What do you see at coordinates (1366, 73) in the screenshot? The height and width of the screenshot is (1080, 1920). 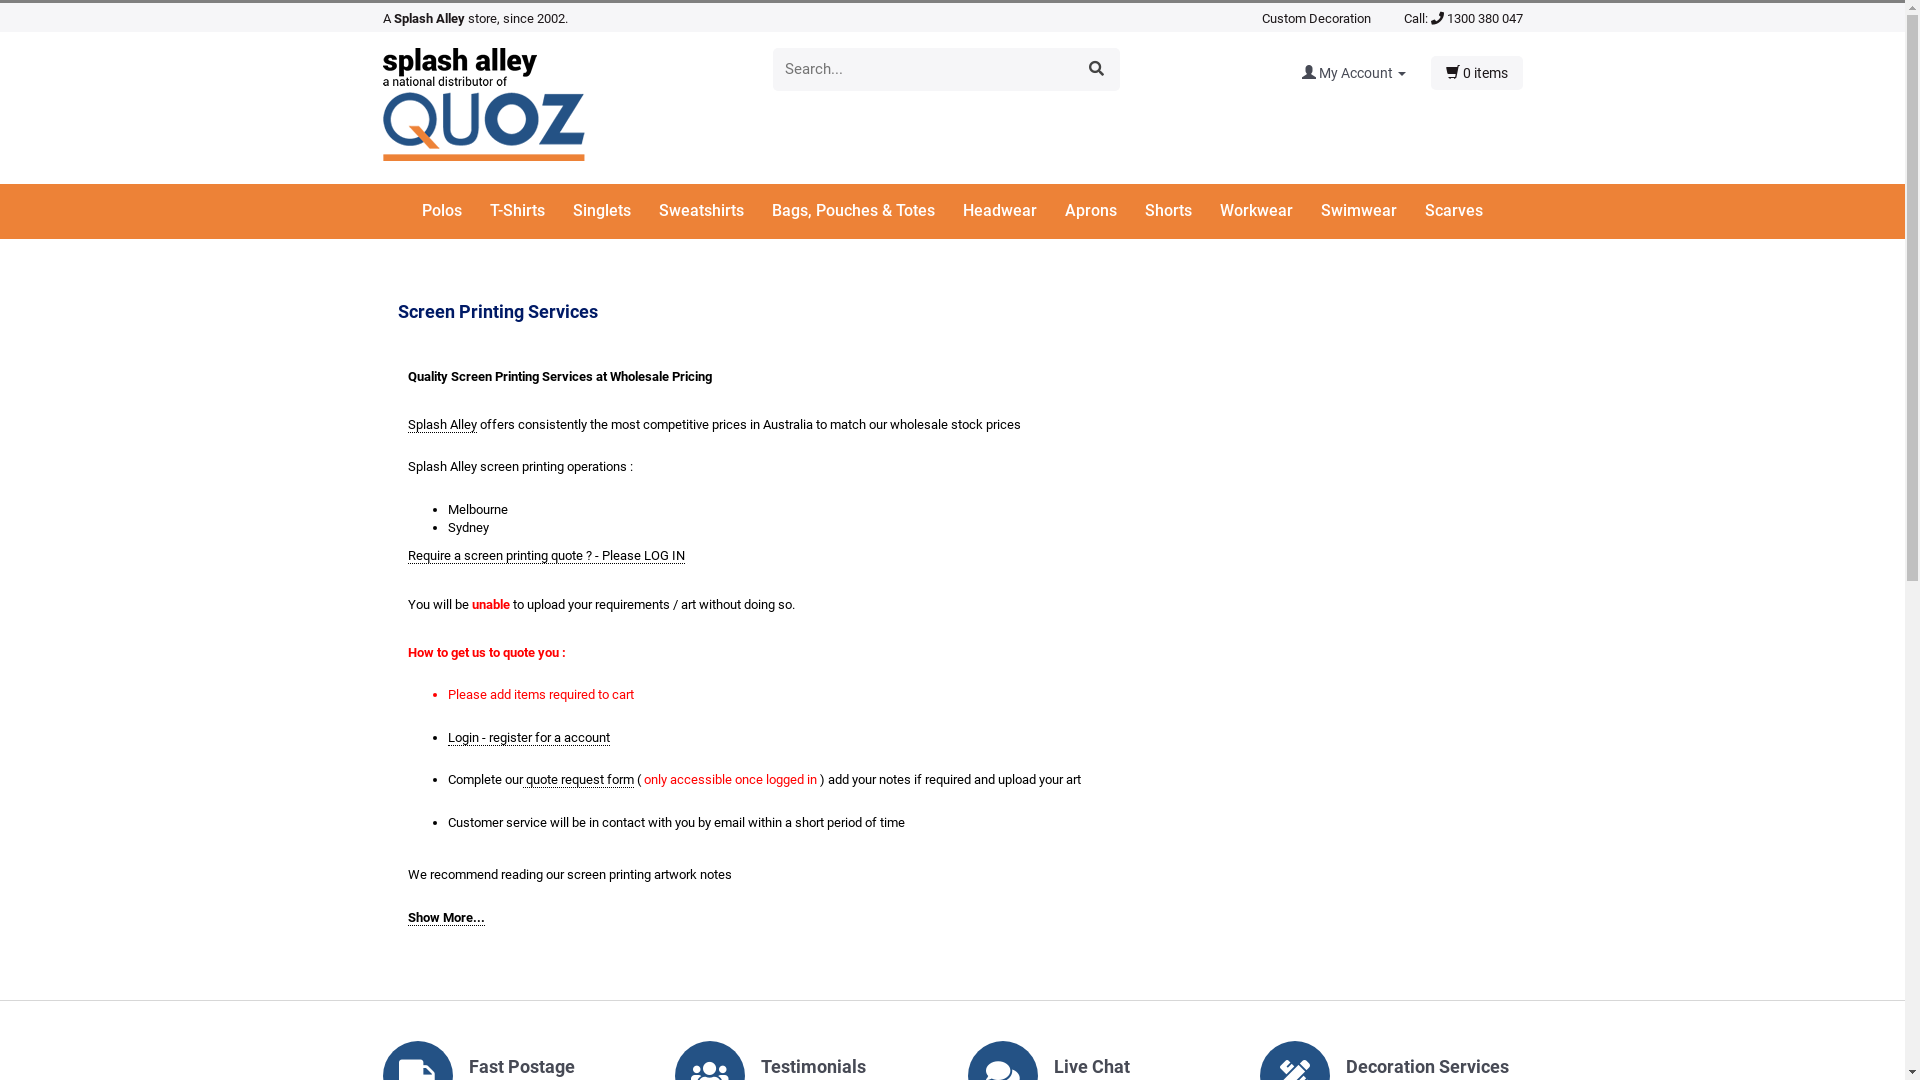 I see `My Account` at bounding box center [1366, 73].